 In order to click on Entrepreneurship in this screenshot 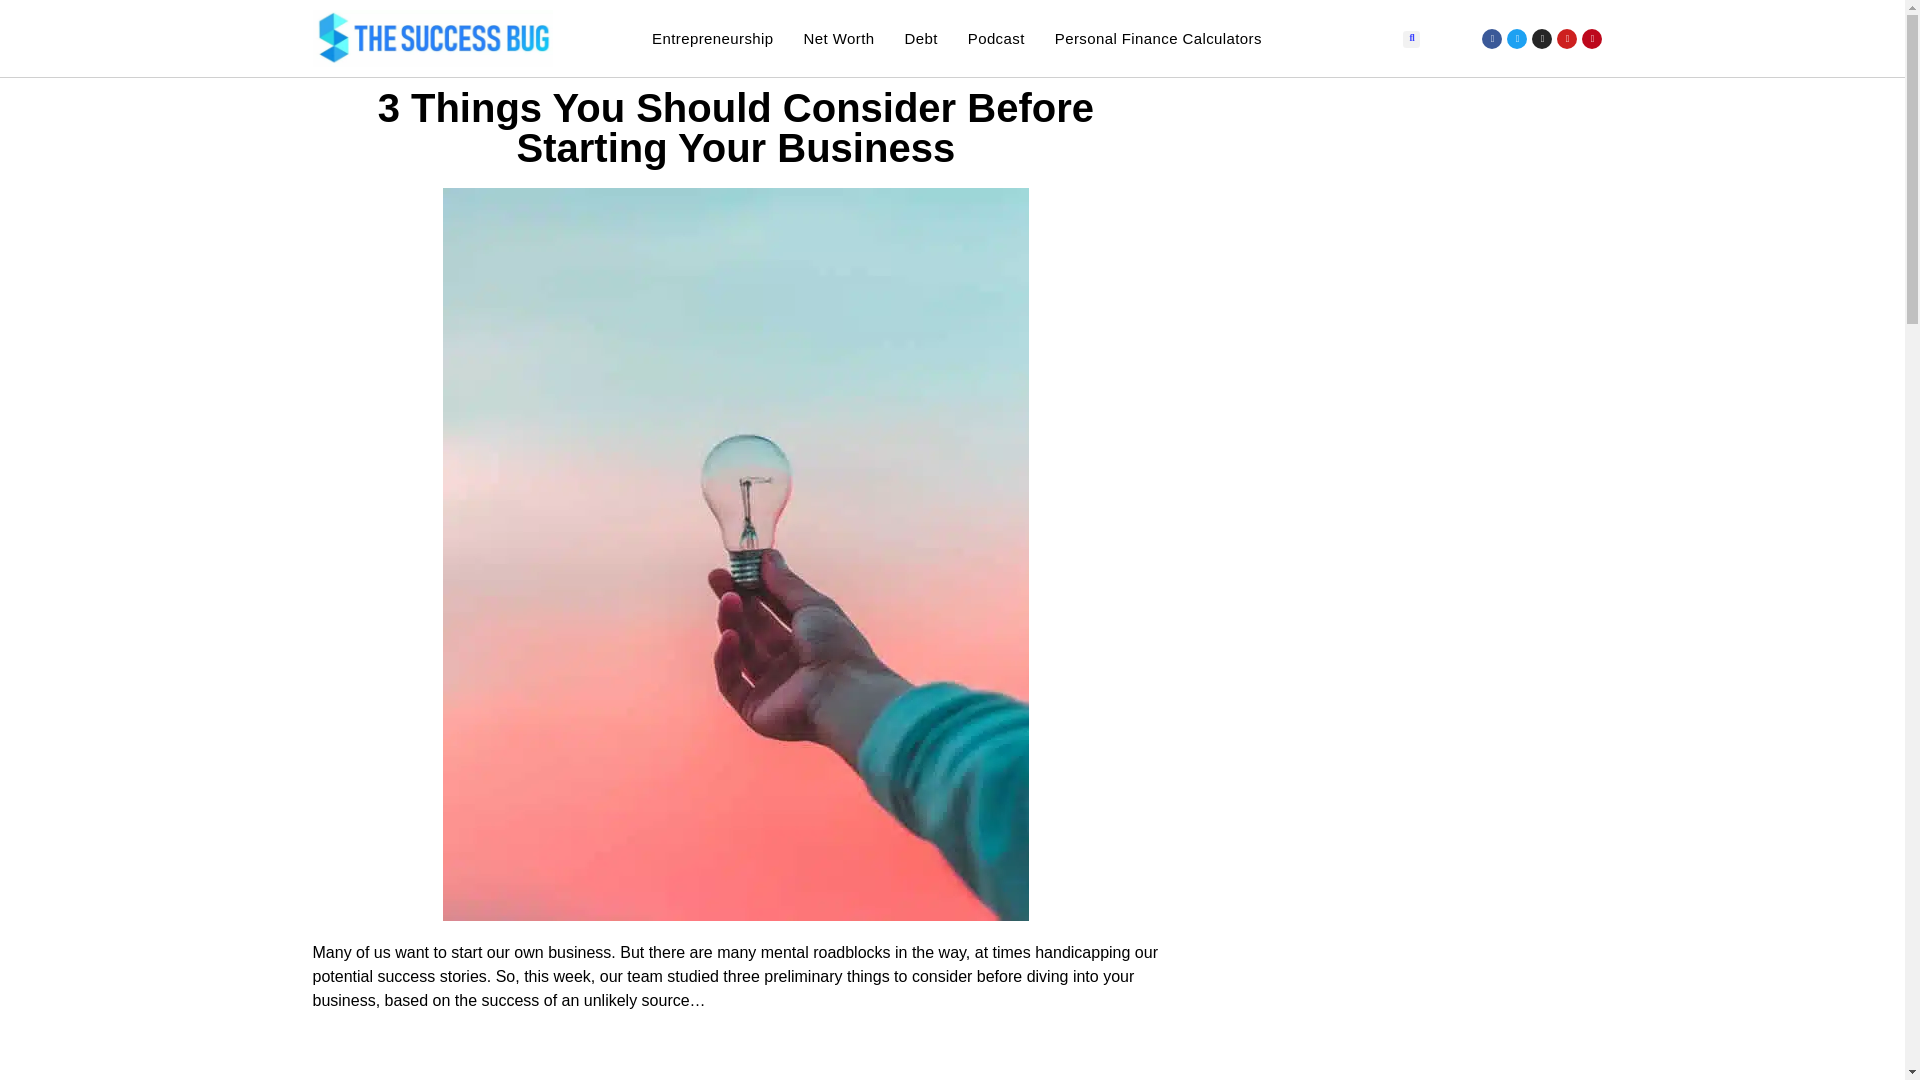, I will do `click(712, 38)`.